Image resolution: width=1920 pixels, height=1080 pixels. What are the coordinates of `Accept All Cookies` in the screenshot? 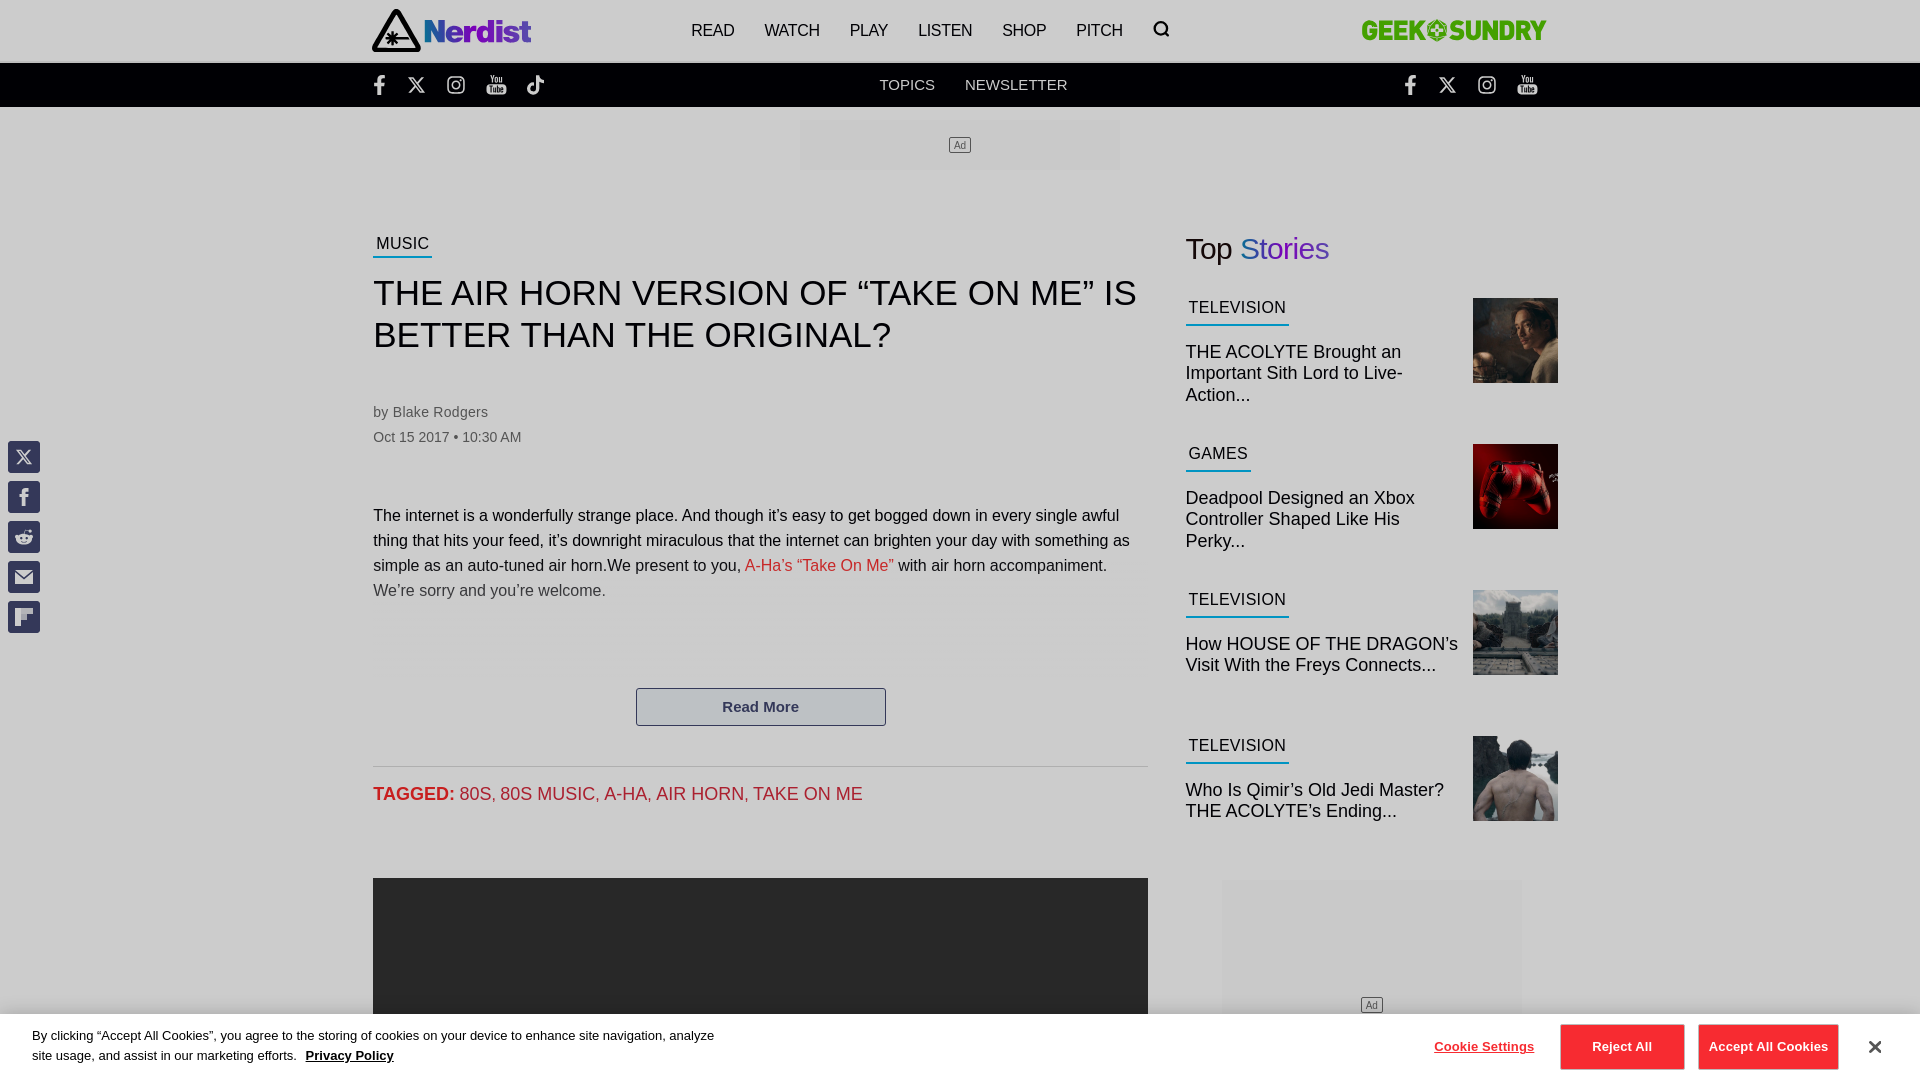 It's located at (1768, 1046).